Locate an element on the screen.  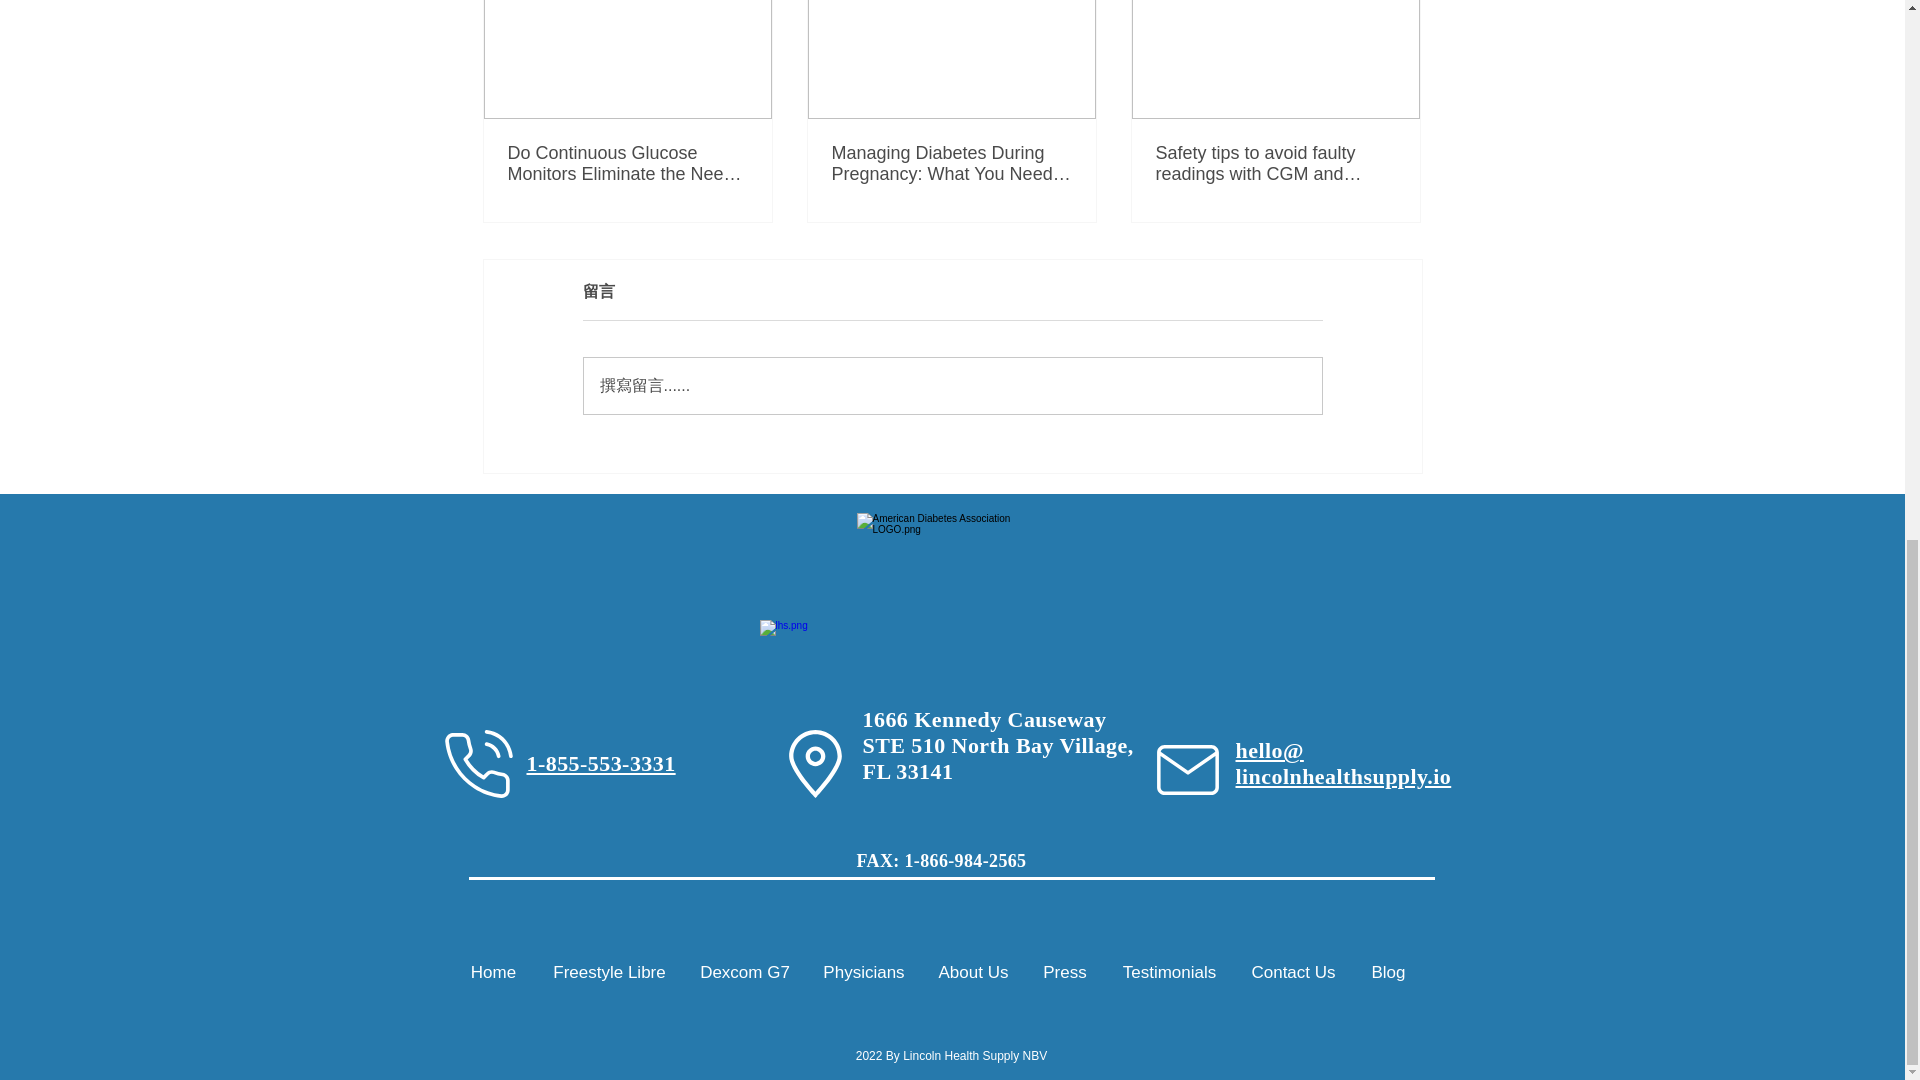
Freestyle Libre is located at coordinates (609, 972).